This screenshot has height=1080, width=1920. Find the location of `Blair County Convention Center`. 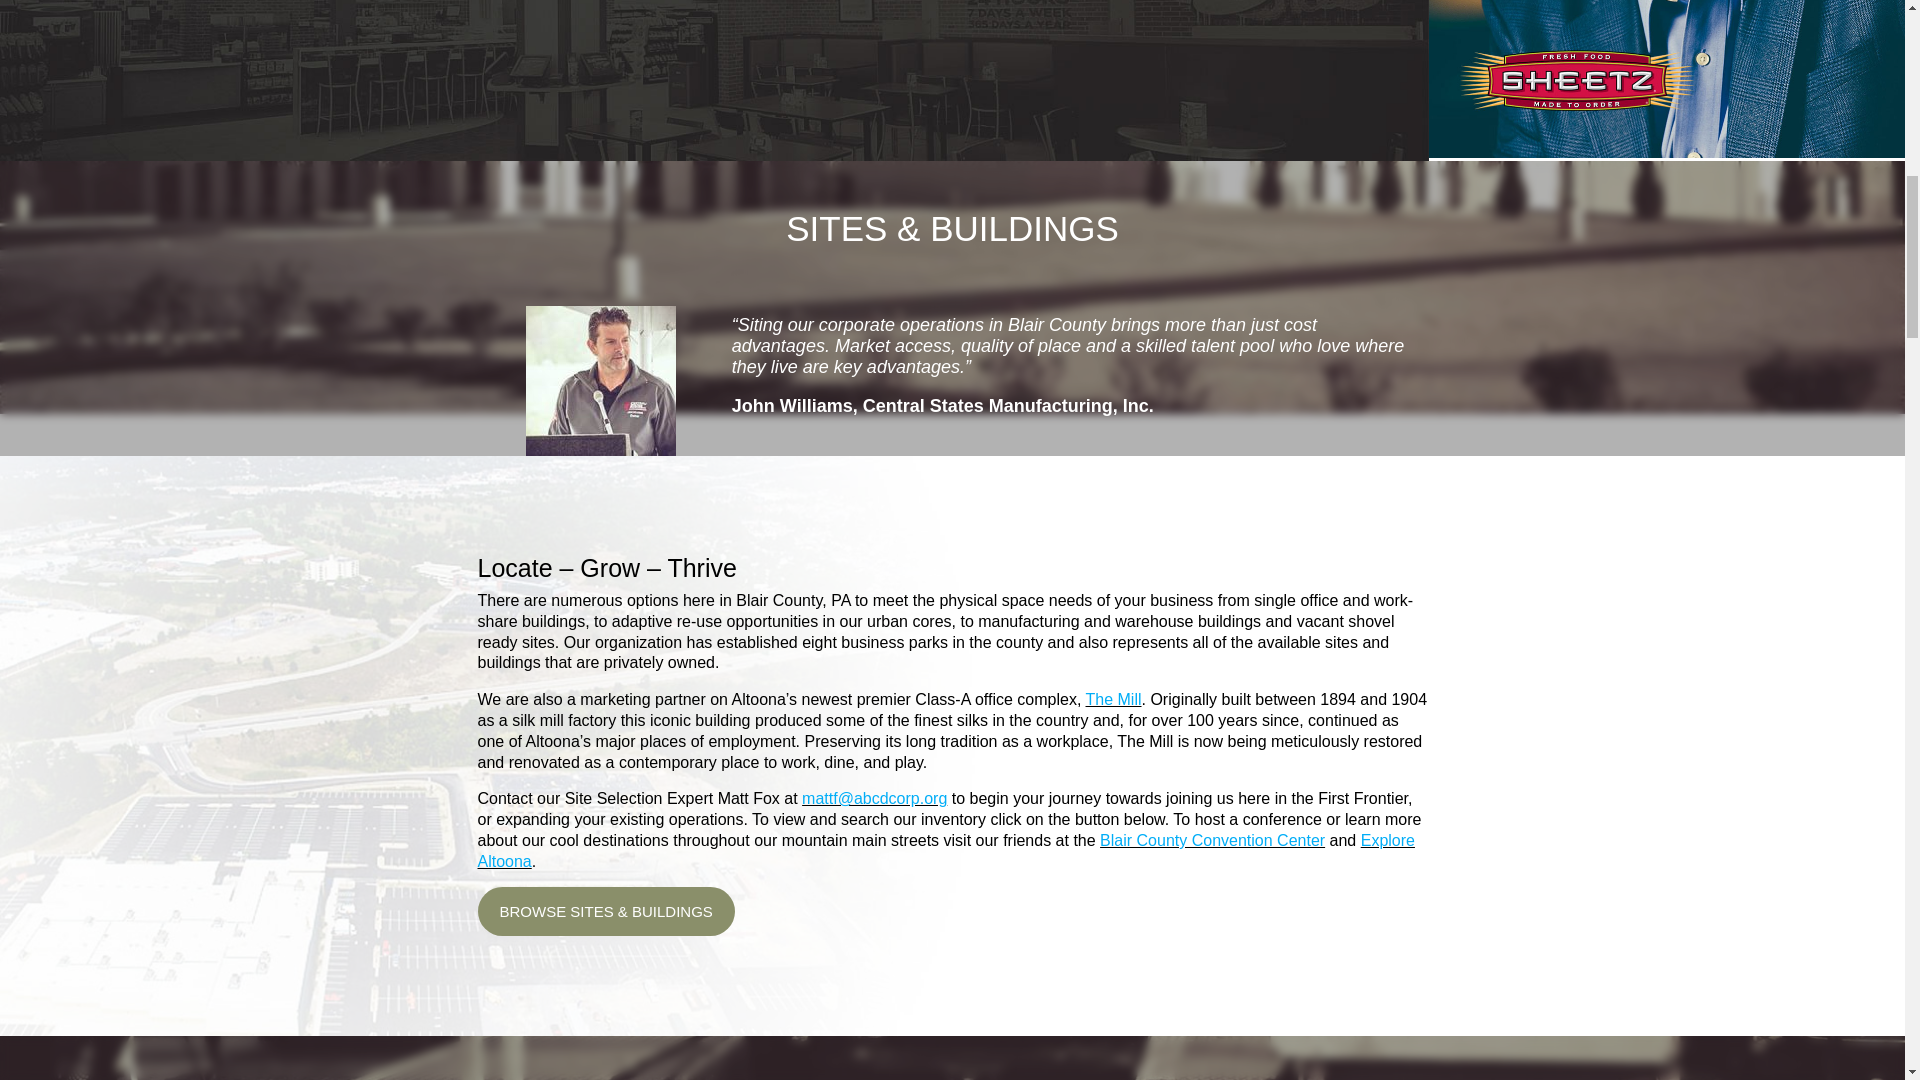

Blair County Convention Center is located at coordinates (1212, 840).